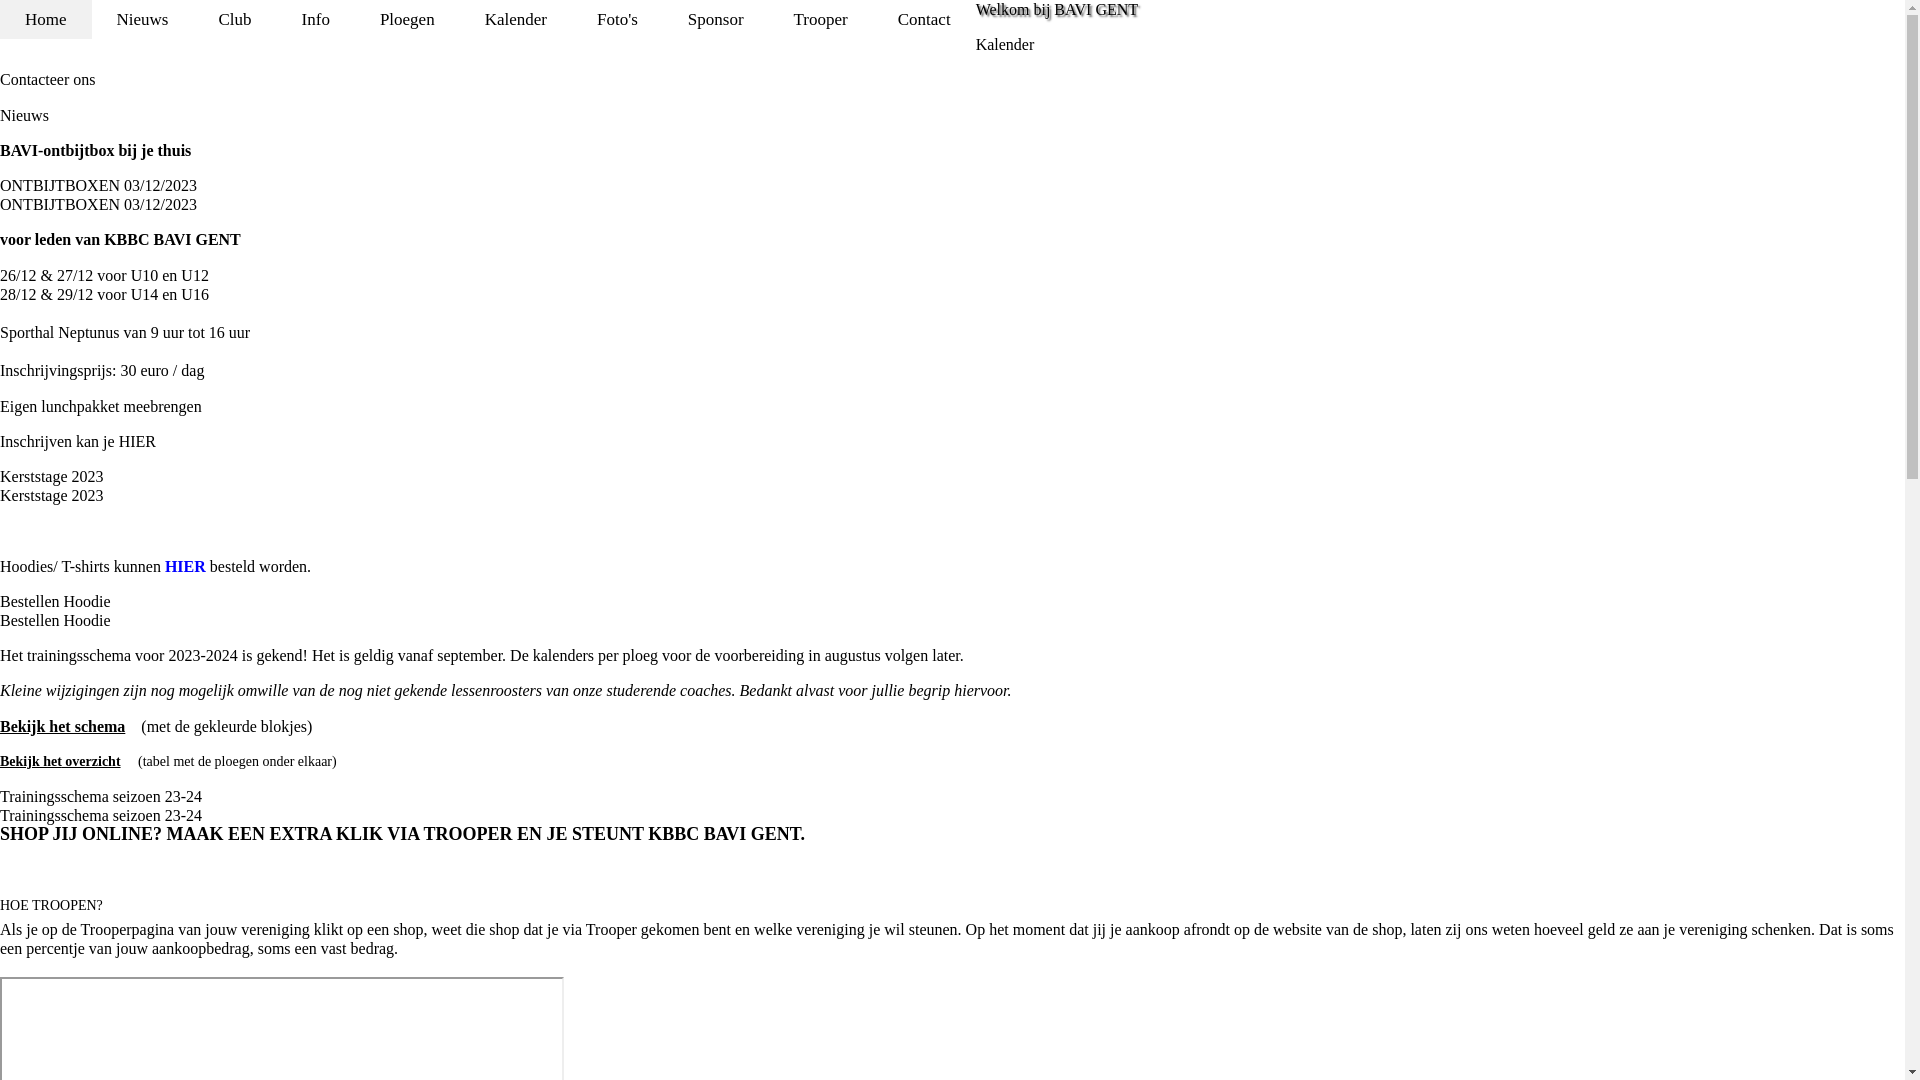 The height and width of the screenshot is (1080, 1920). I want to click on Nieuws, so click(143, 20).